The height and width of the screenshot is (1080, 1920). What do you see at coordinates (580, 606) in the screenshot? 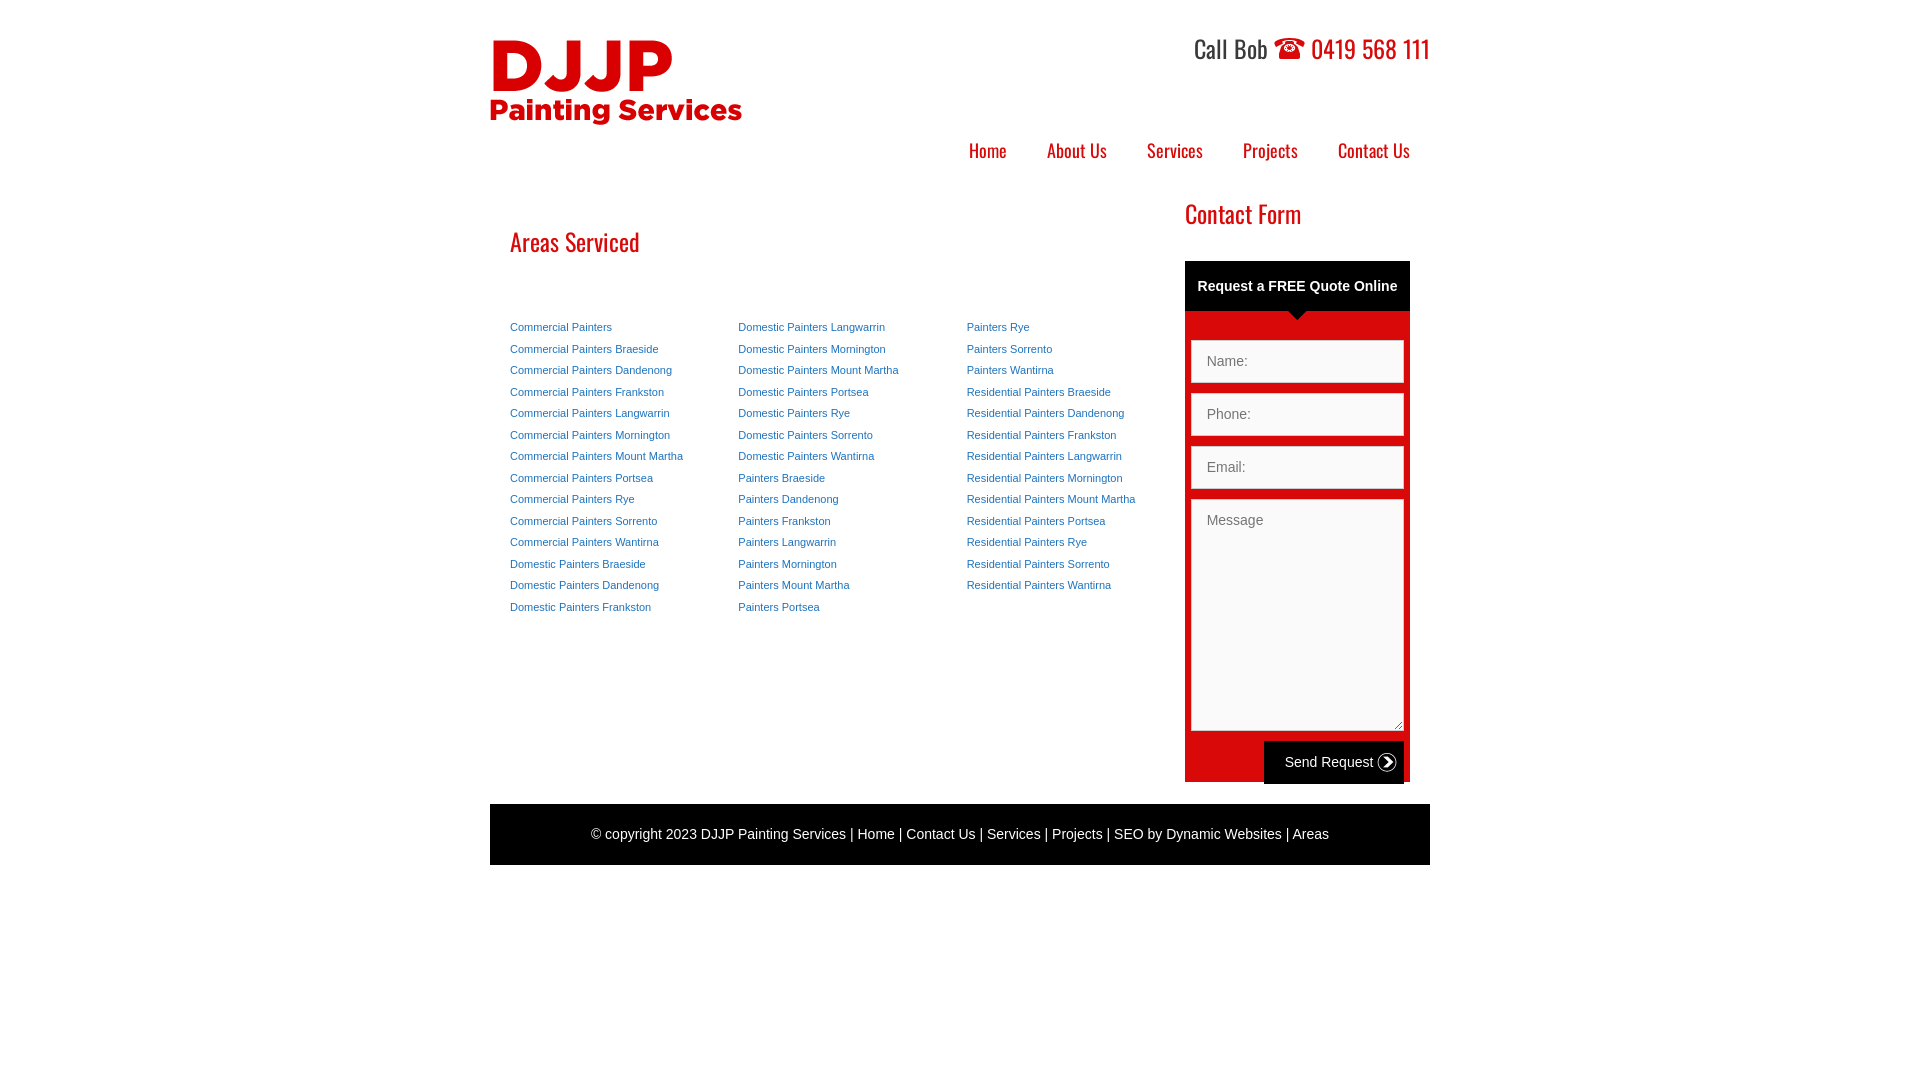
I see `Domestic Painters Frankston` at bounding box center [580, 606].